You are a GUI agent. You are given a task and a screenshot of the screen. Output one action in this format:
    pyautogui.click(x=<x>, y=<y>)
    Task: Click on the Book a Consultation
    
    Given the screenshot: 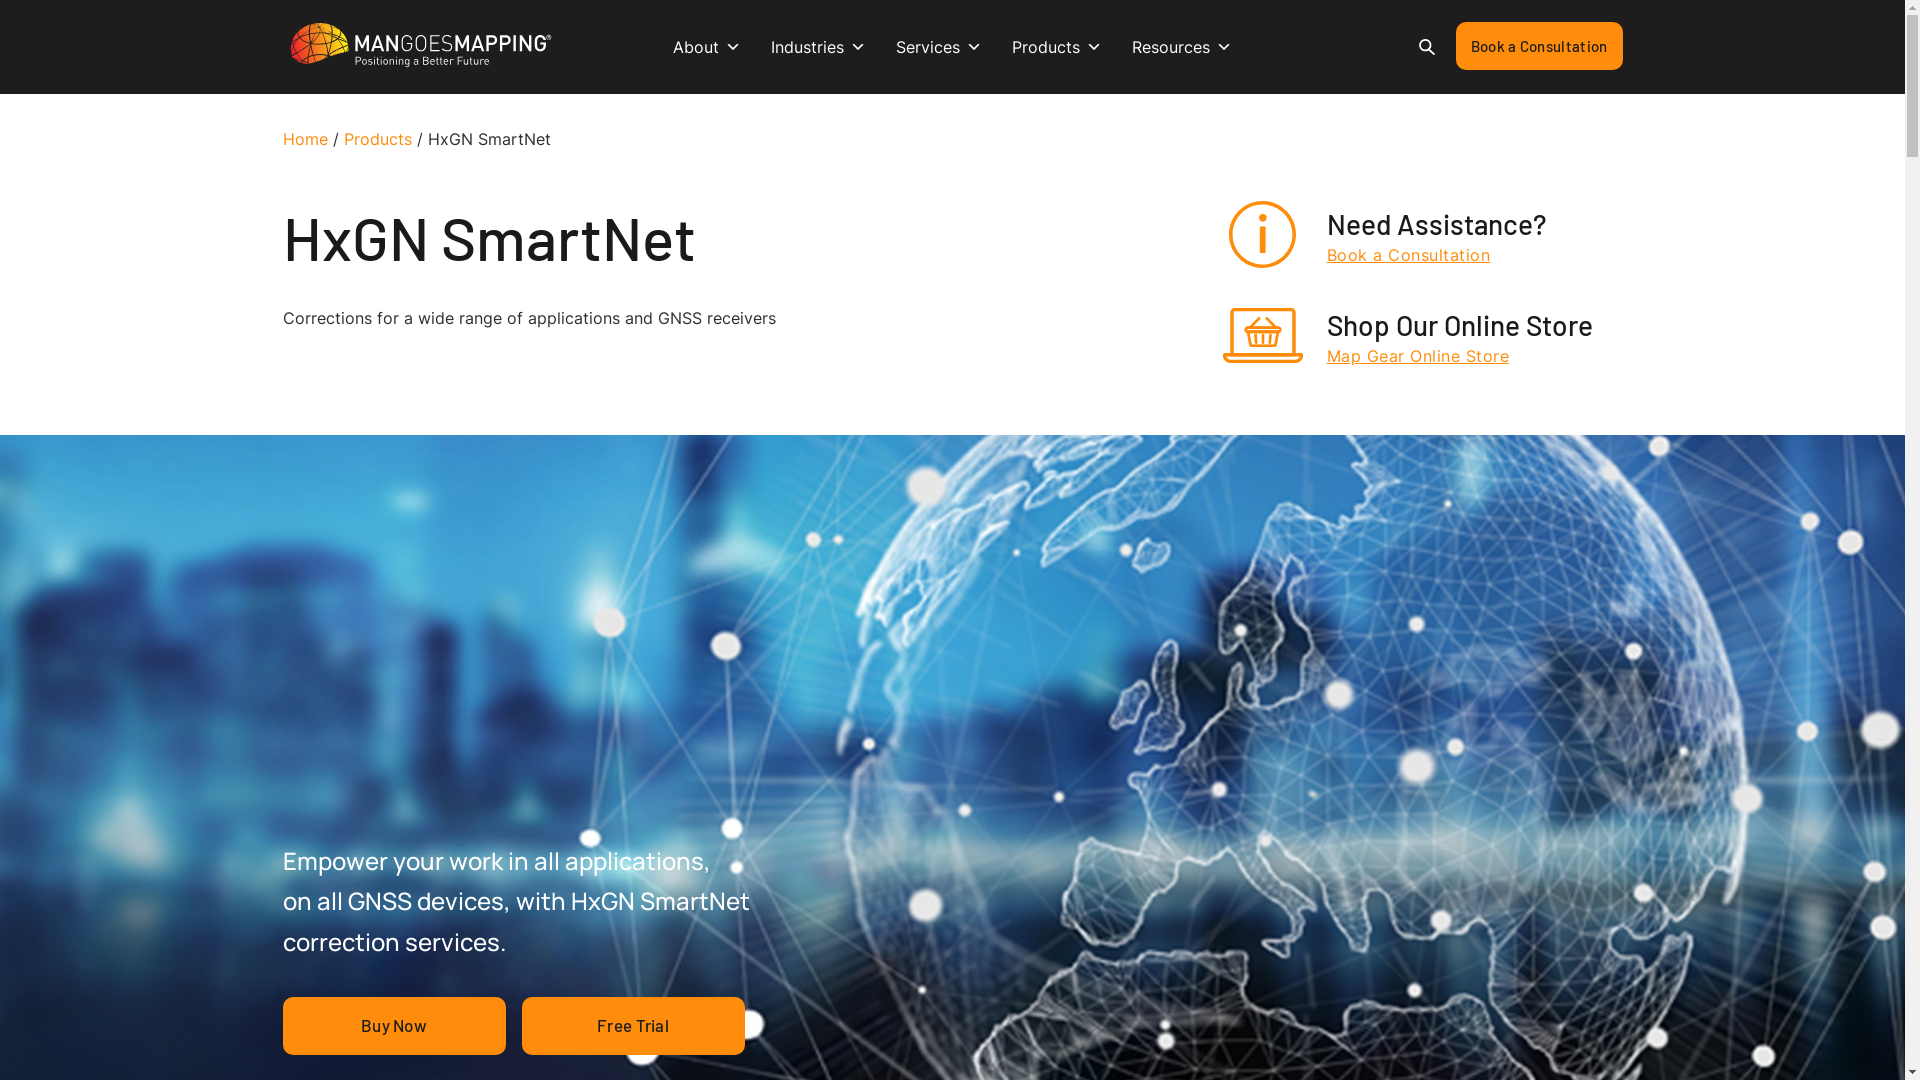 What is the action you would take?
    pyautogui.click(x=1540, y=46)
    